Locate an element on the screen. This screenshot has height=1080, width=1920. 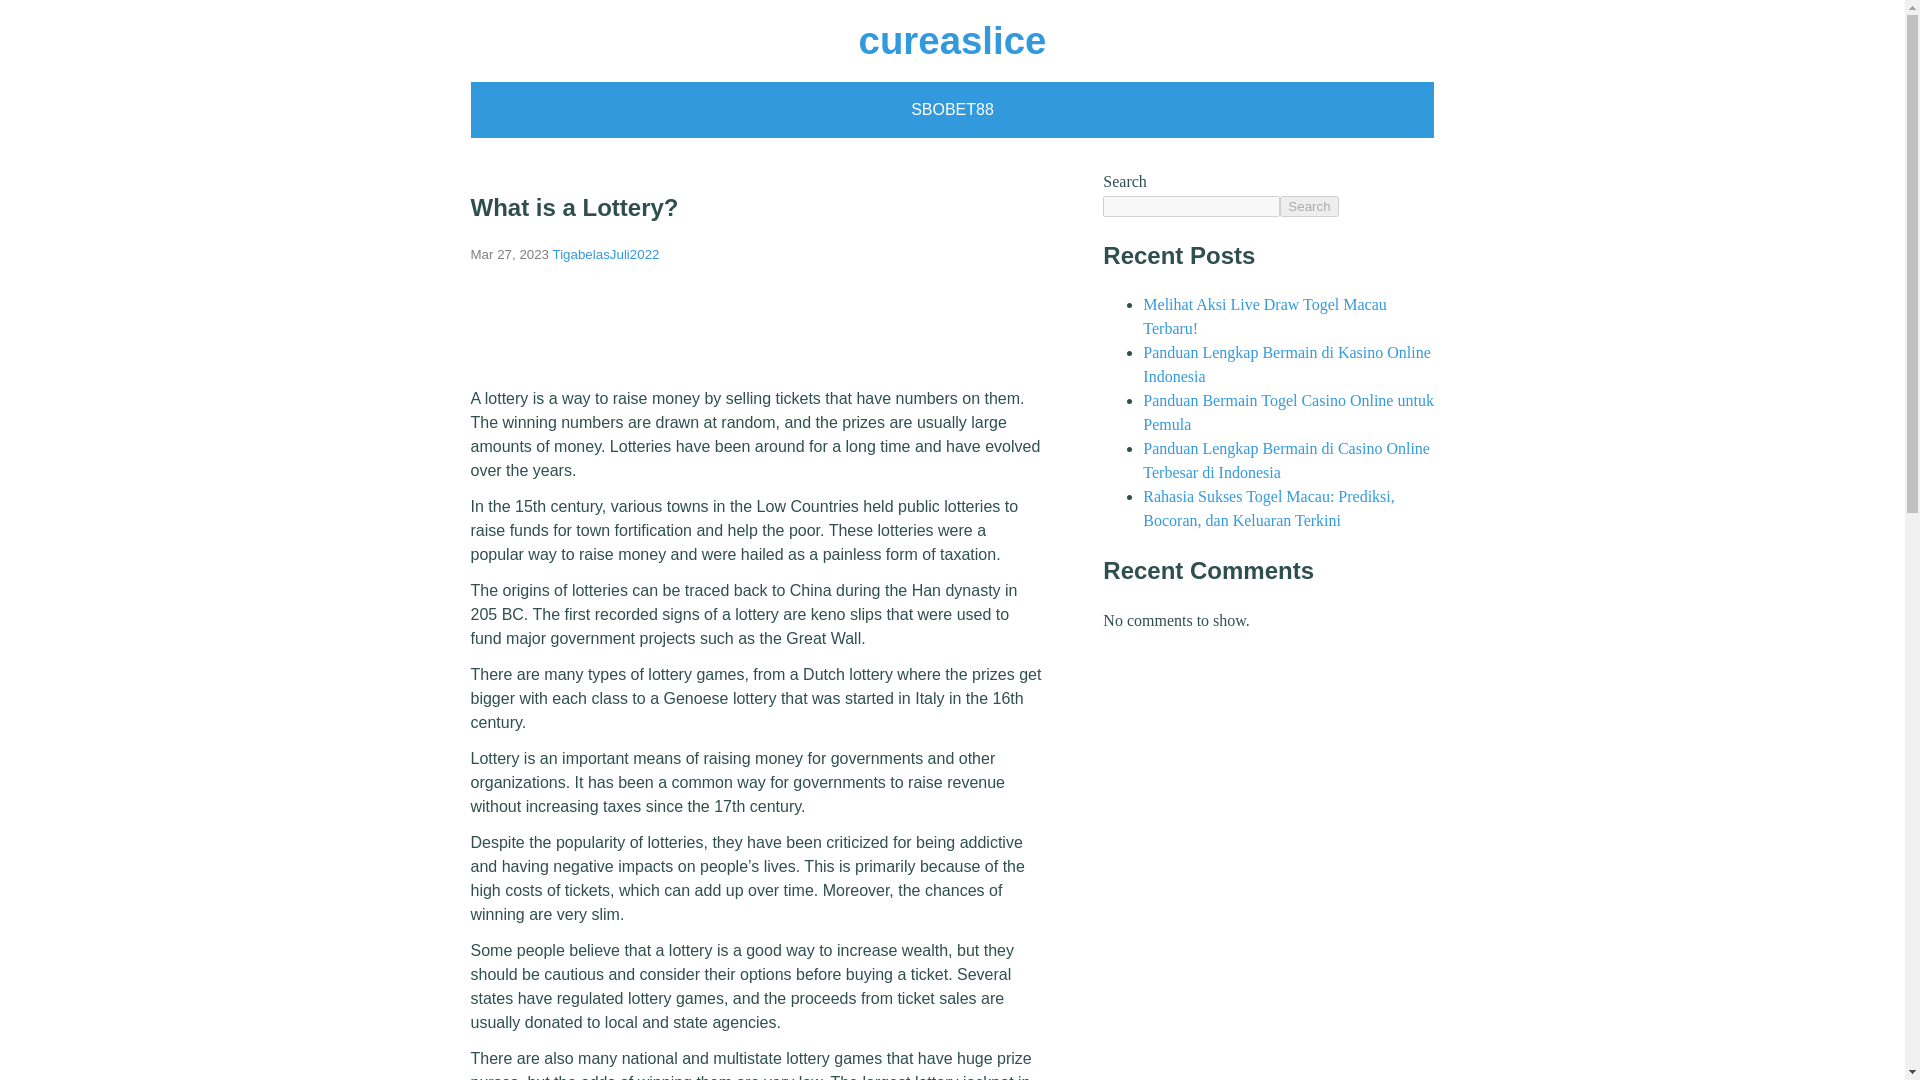
Panduan Bermain Togel Casino Online untuk Pemula is located at coordinates (1288, 412).